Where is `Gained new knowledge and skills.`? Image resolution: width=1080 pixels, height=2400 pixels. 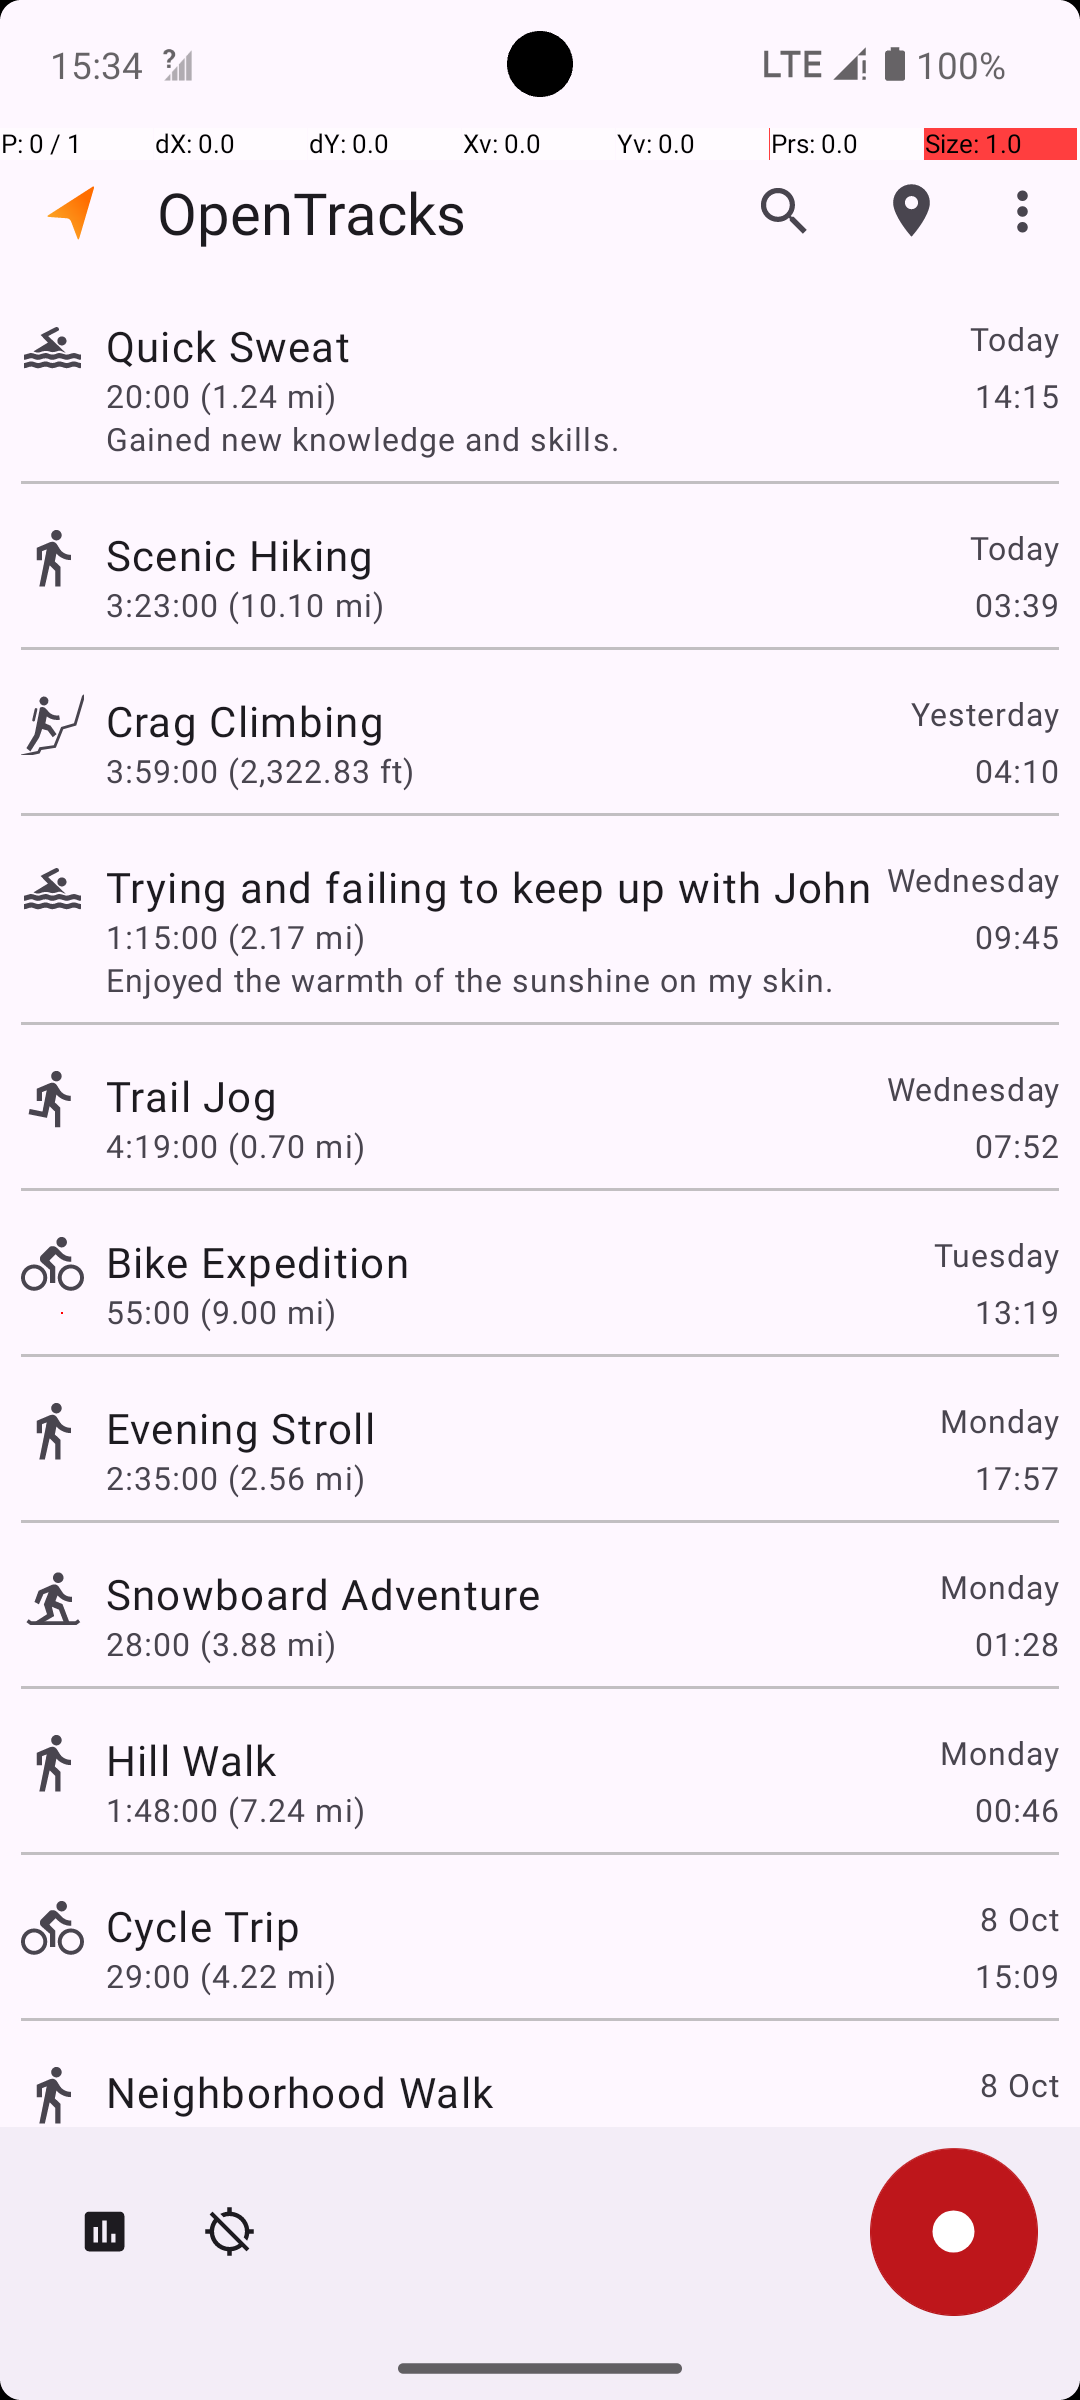
Gained new knowledge and skills. is located at coordinates (582, 438).